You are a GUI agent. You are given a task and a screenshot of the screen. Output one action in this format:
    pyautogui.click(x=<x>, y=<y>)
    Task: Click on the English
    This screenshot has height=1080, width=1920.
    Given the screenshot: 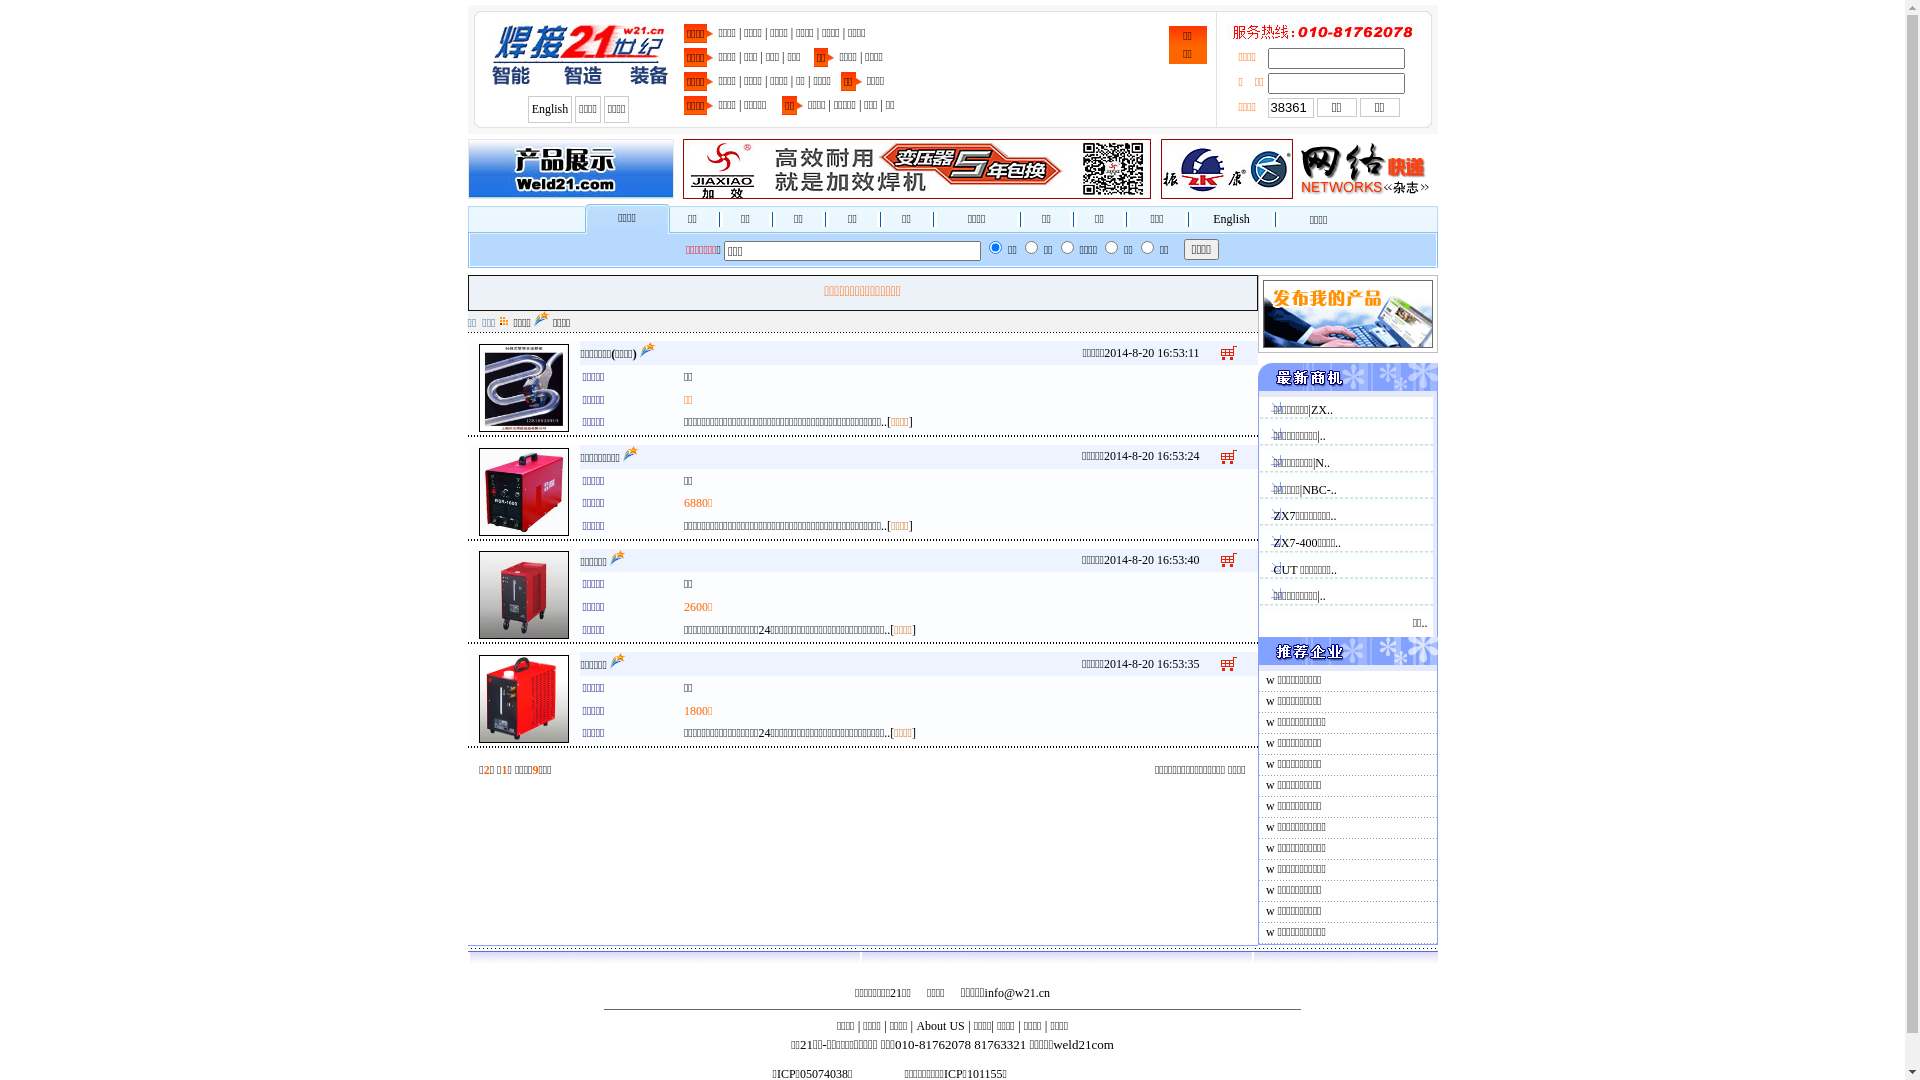 What is the action you would take?
    pyautogui.click(x=550, y=109)
    